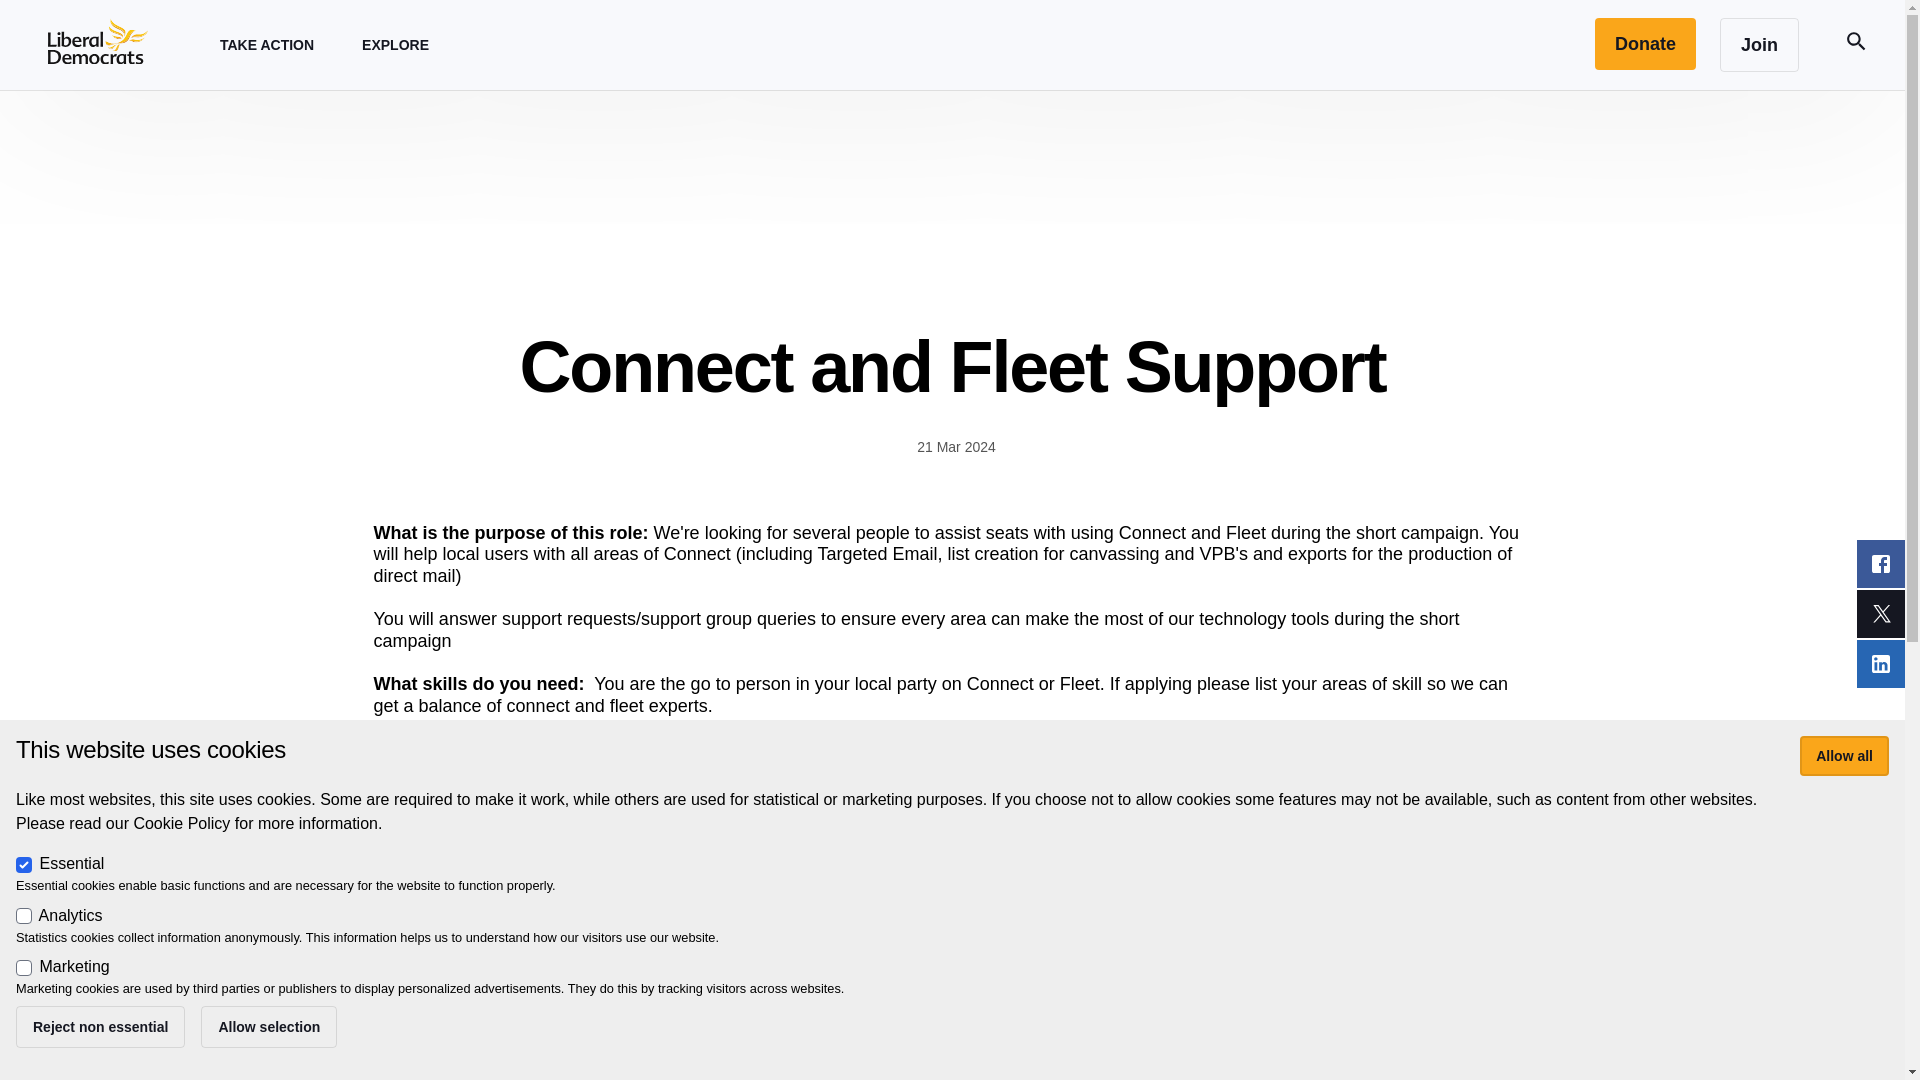  What do you see at coordinates (1760, 45) in the screenshot?
I see `Join` at bounding box center [1760, 45].